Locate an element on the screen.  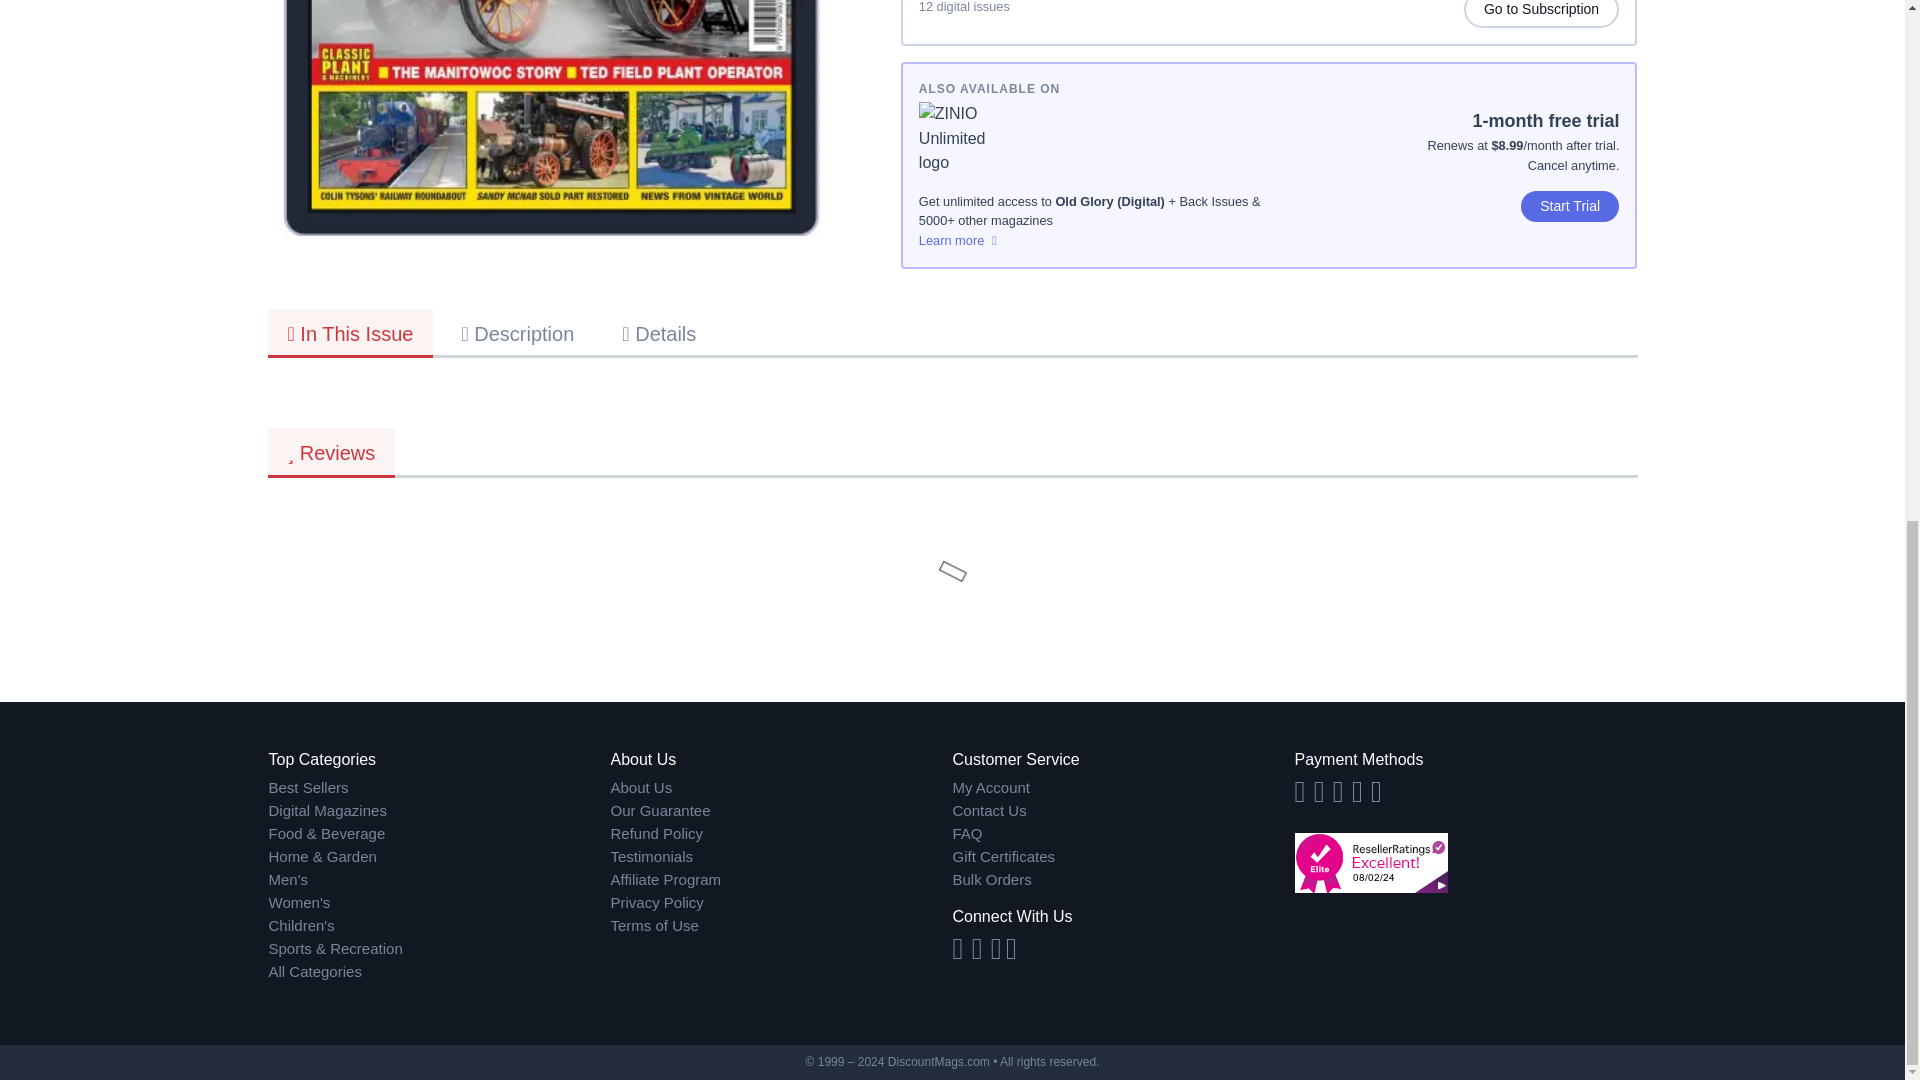
Privacy Policy is located at coordinates (781, 903).